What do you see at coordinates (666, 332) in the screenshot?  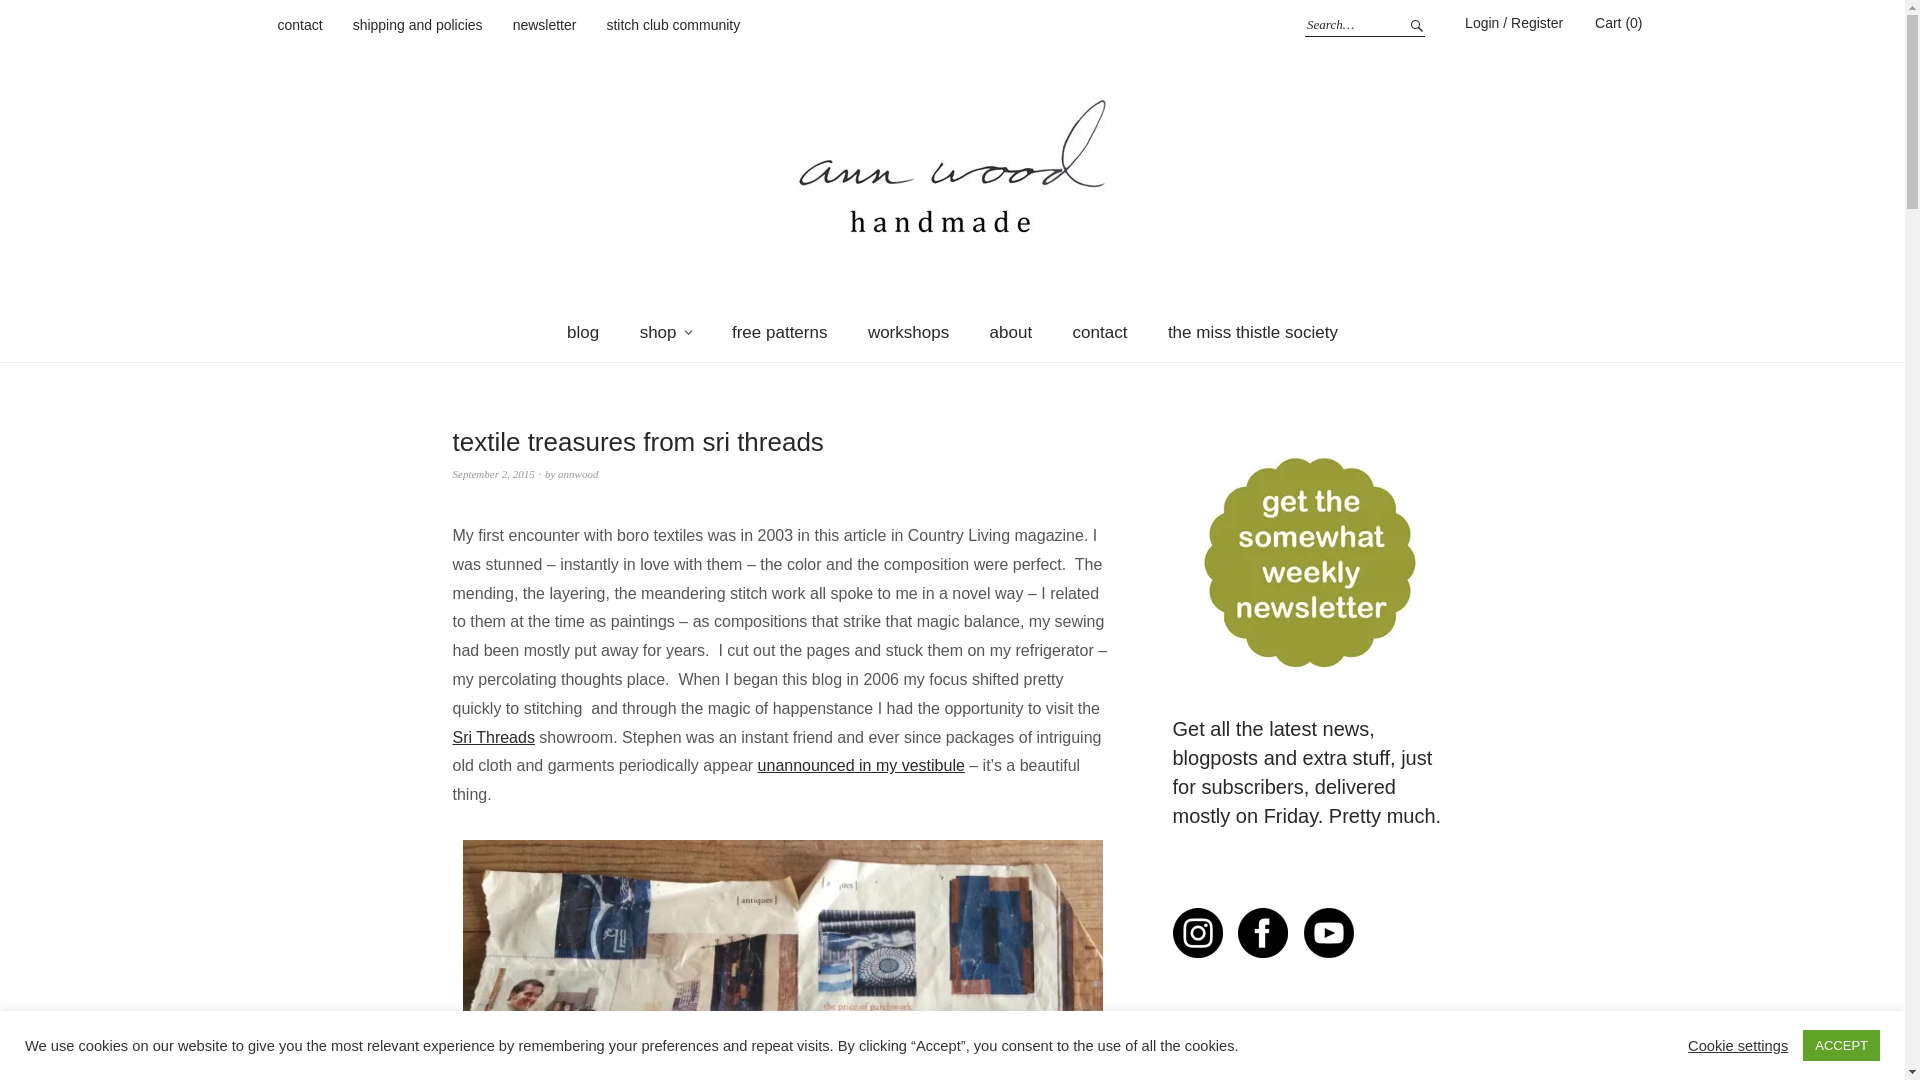 I see `shop` at bounding box center [666, 332].